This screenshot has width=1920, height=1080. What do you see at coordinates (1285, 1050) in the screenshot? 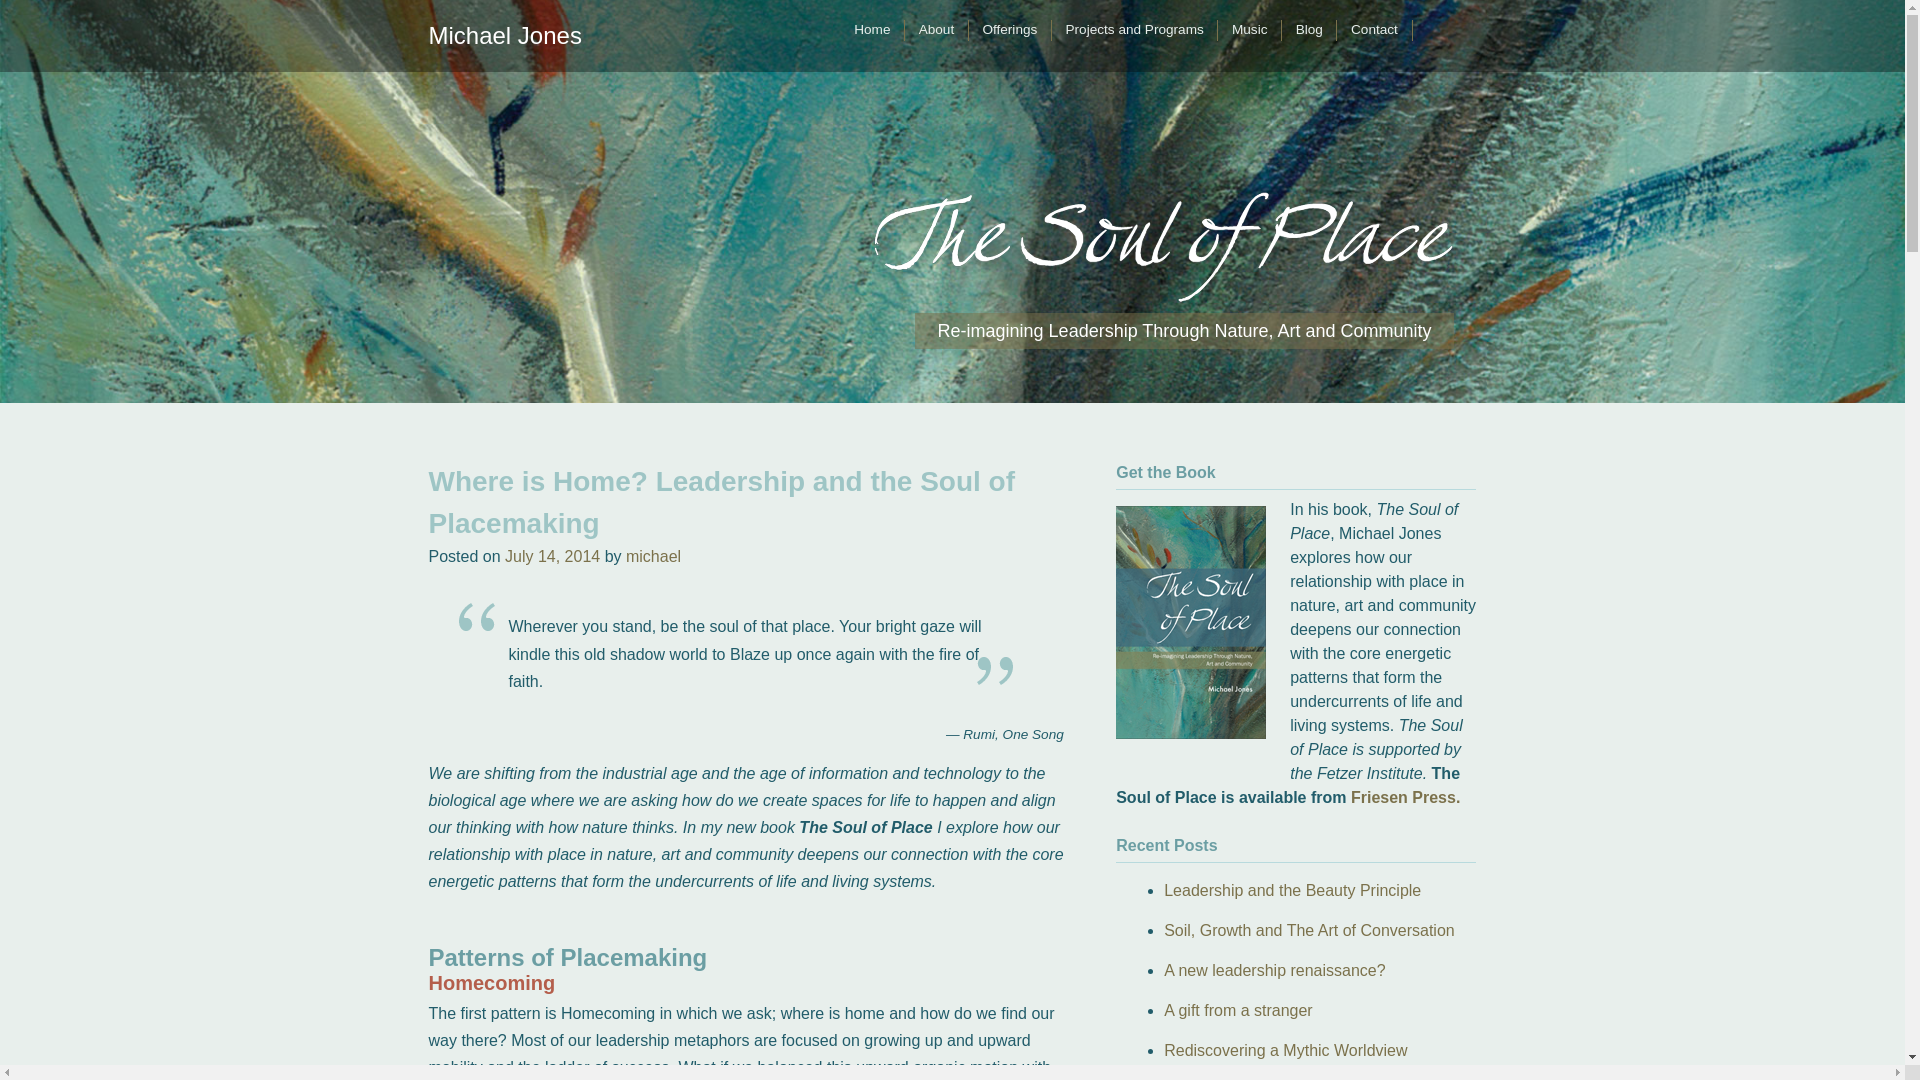
I see `Rediscovering a Mythic Worldview` at bounding box center [1285, 1050].